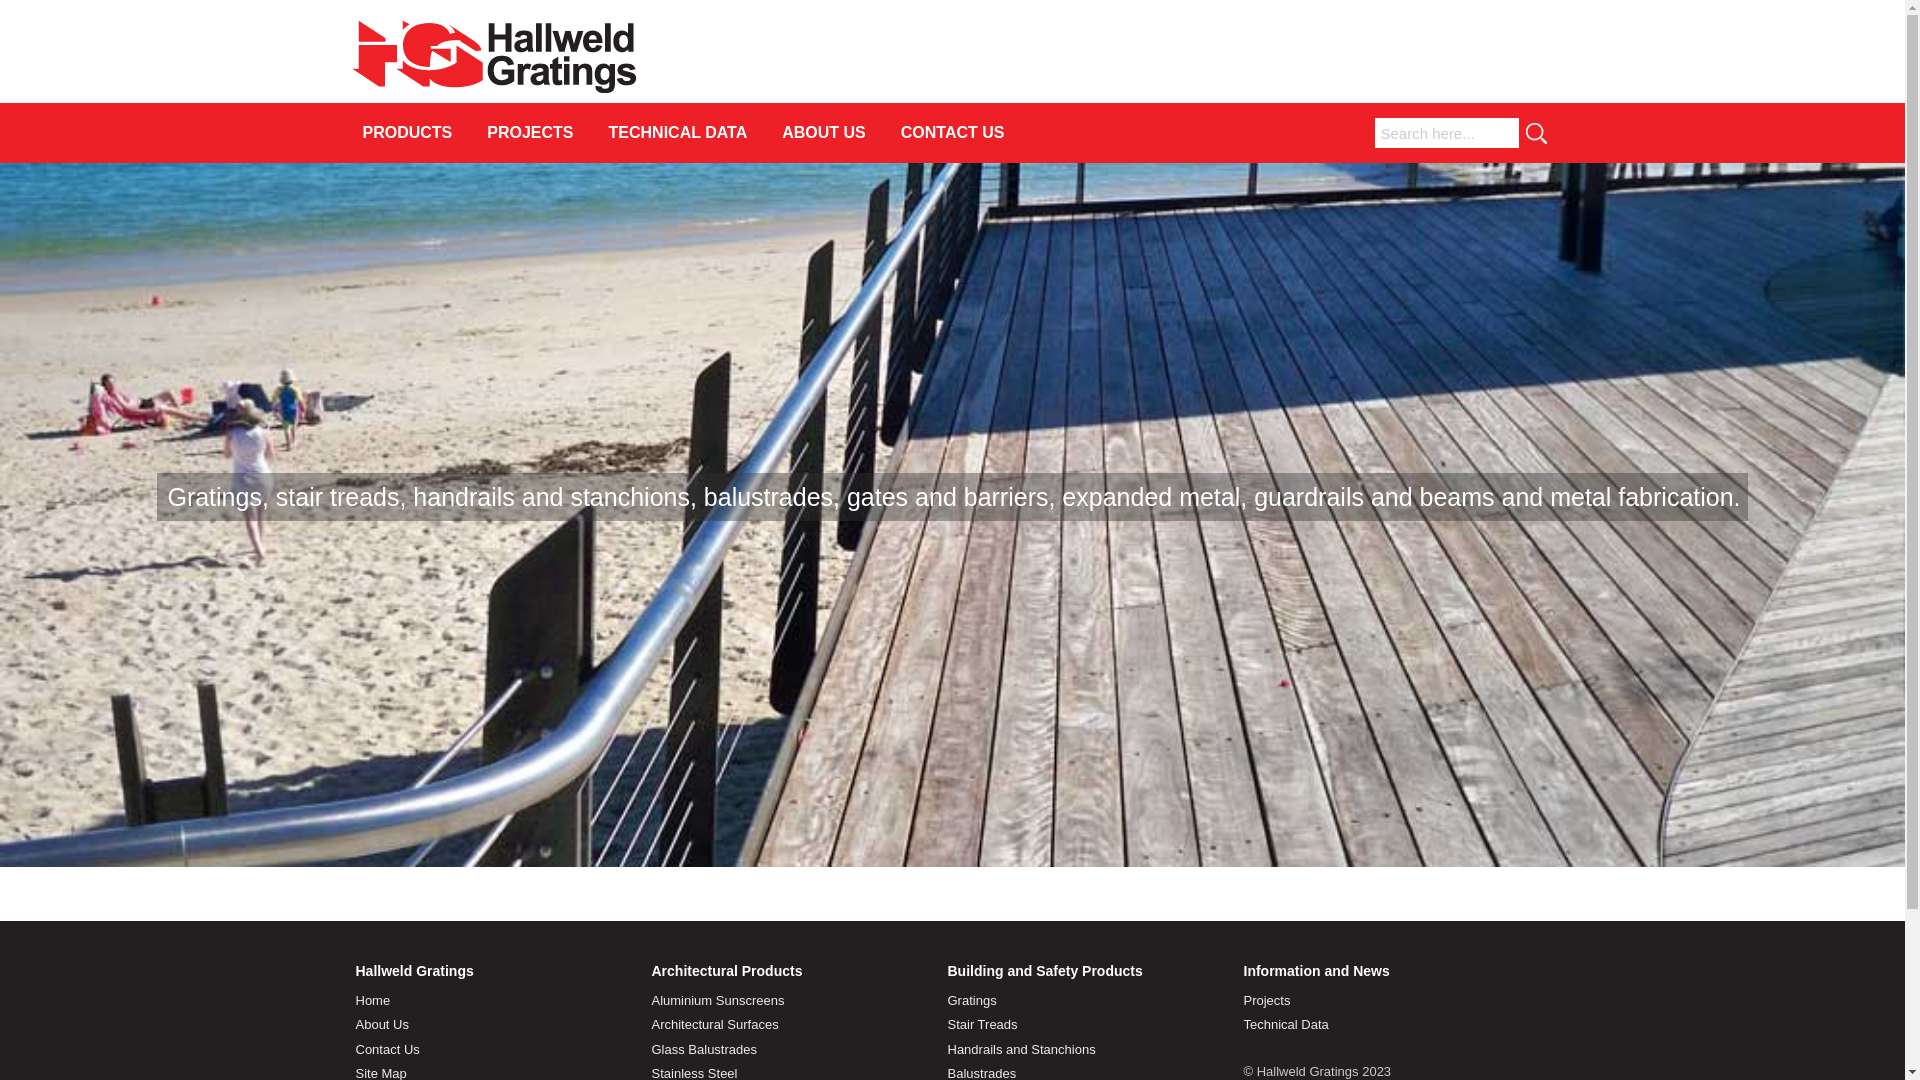  I want to click on Architectural Products, so click(728, 971).